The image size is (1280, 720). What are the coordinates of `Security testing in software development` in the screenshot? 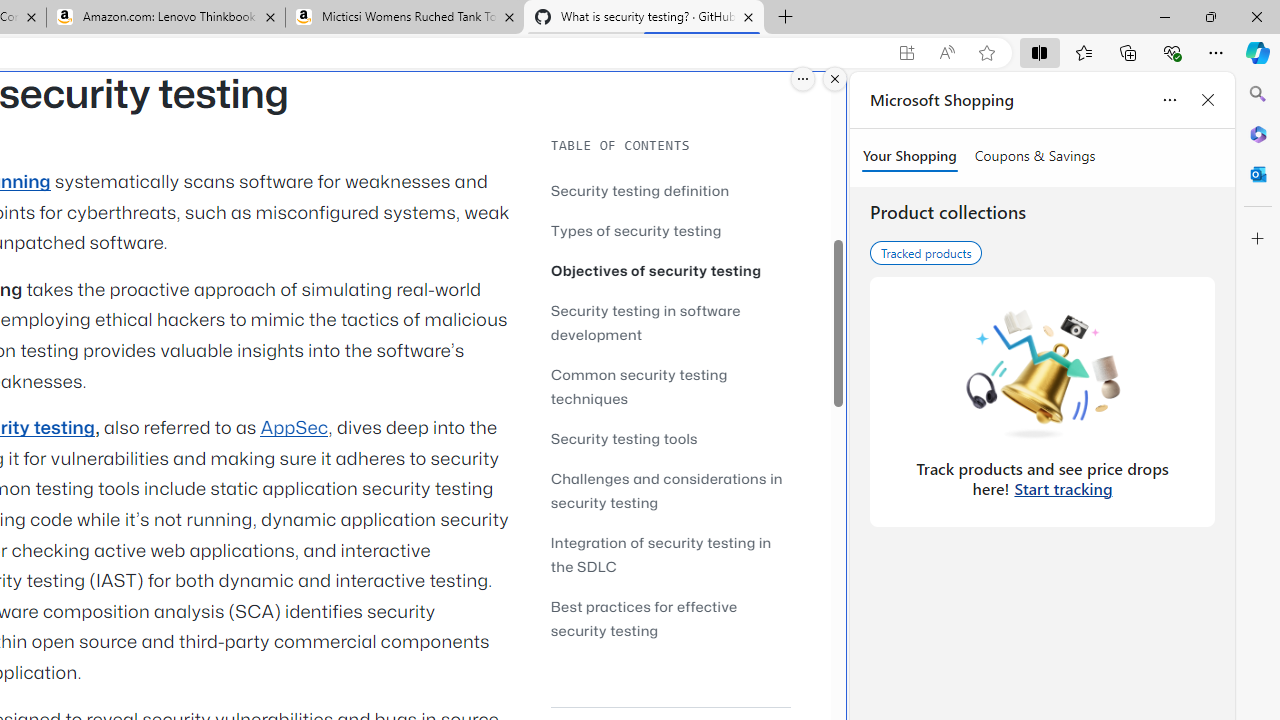 It's located at (670, 322).